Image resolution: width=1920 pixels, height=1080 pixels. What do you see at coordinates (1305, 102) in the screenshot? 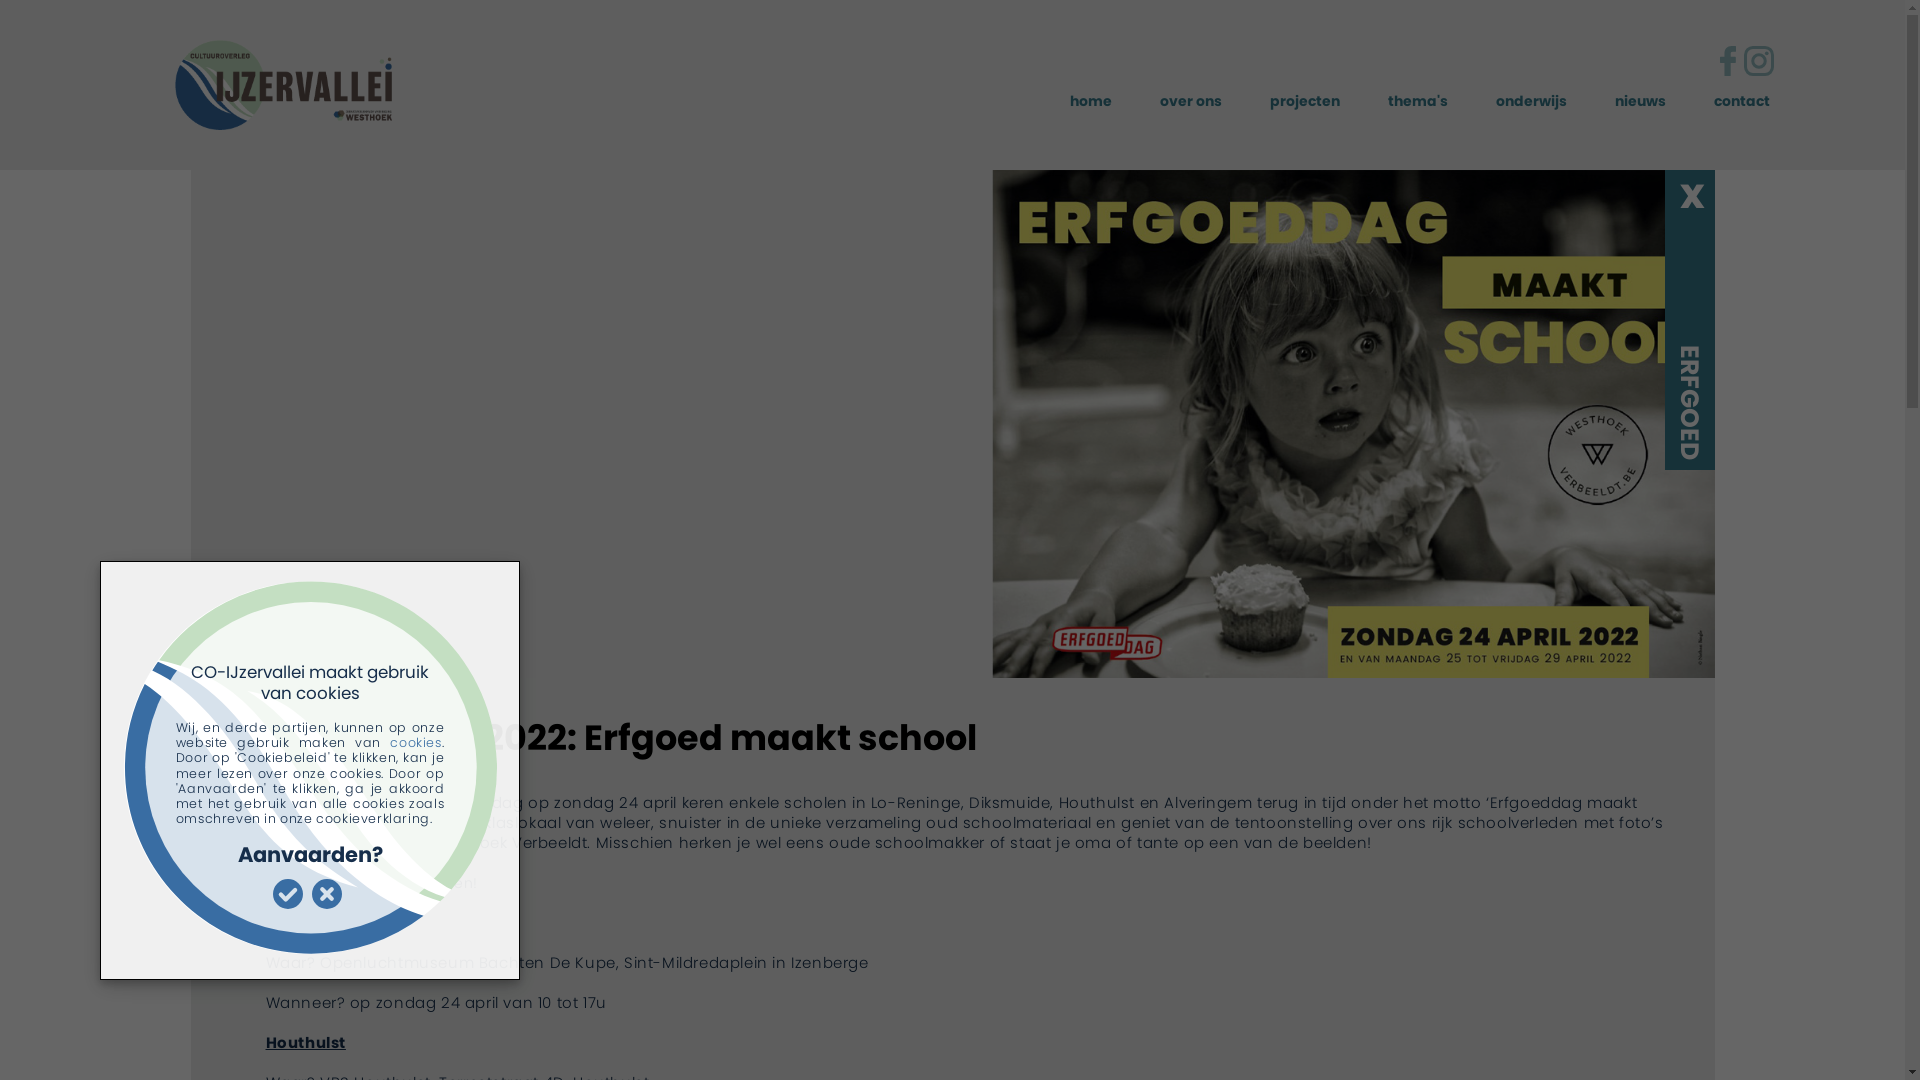
I see `projecten` at bounding box center [1305, 102].